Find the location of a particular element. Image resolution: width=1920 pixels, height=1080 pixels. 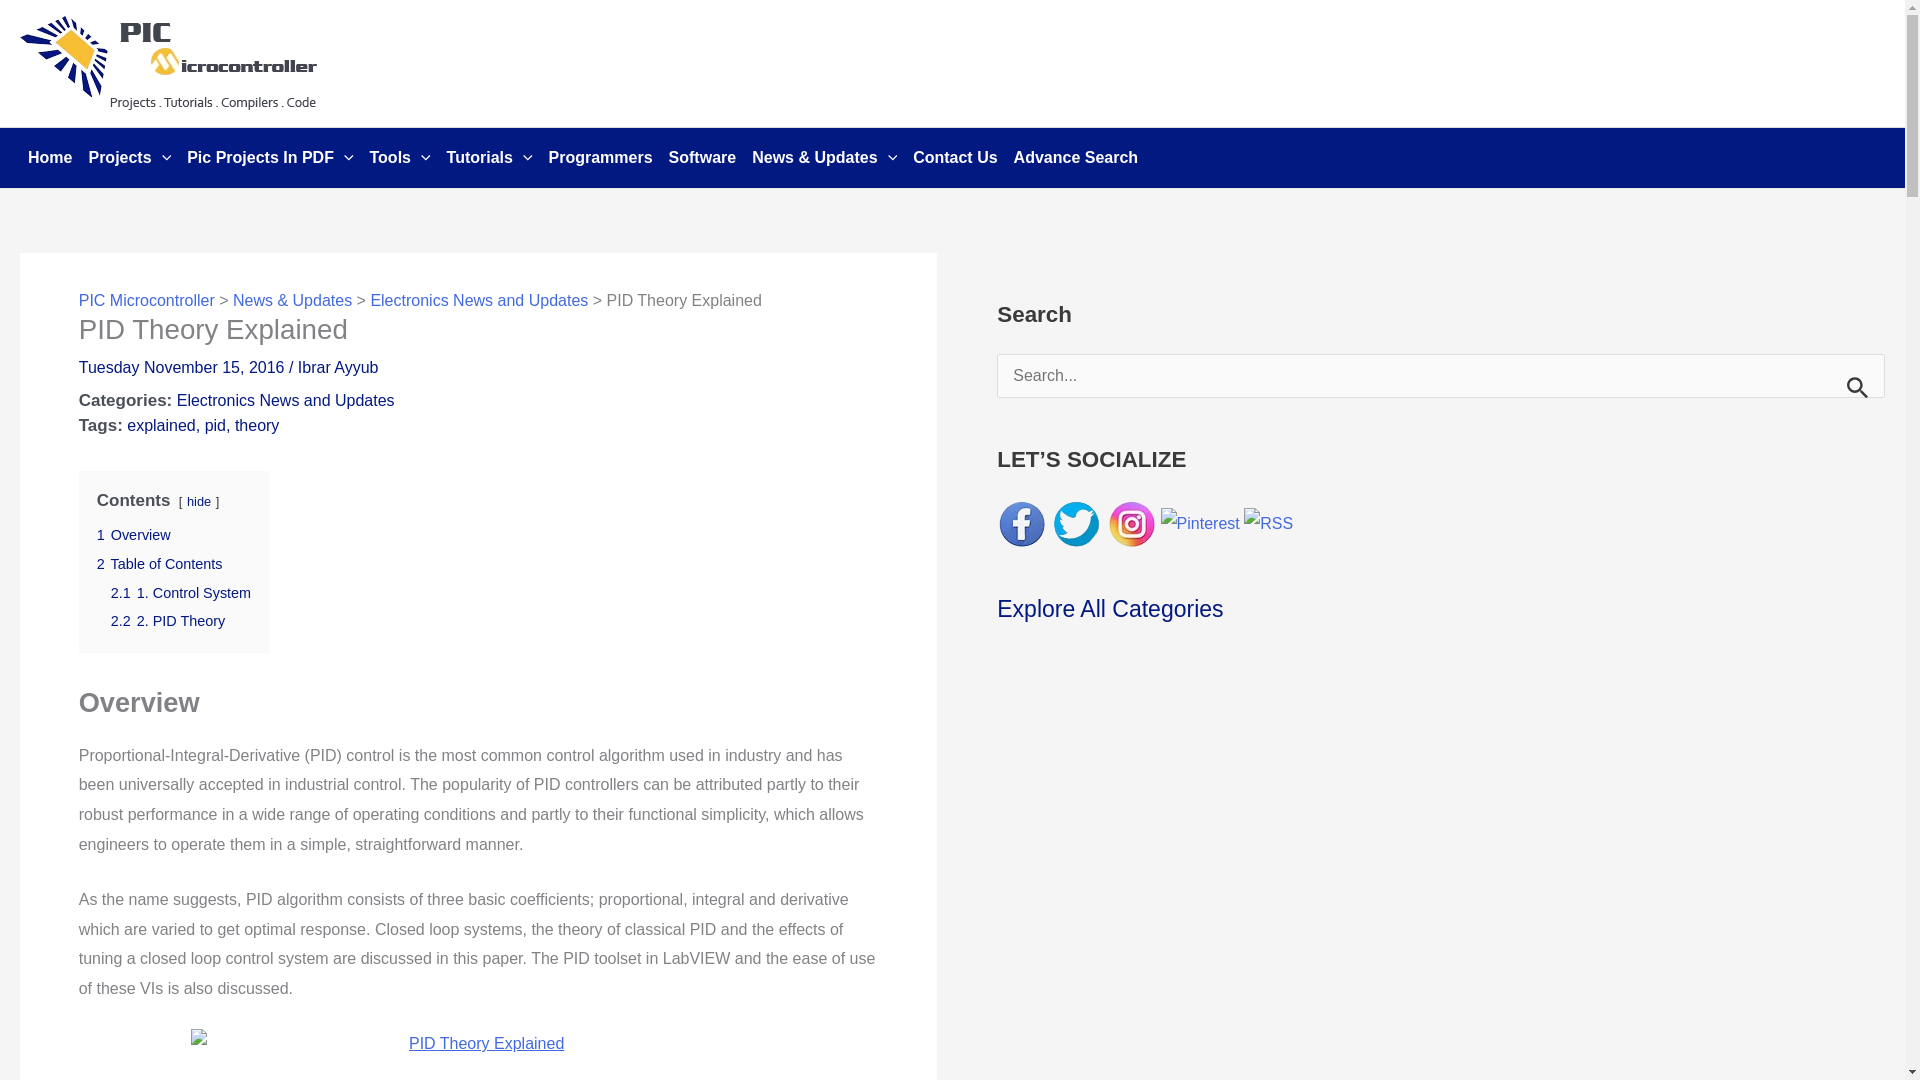

Home is located at coordinates (50, 158).